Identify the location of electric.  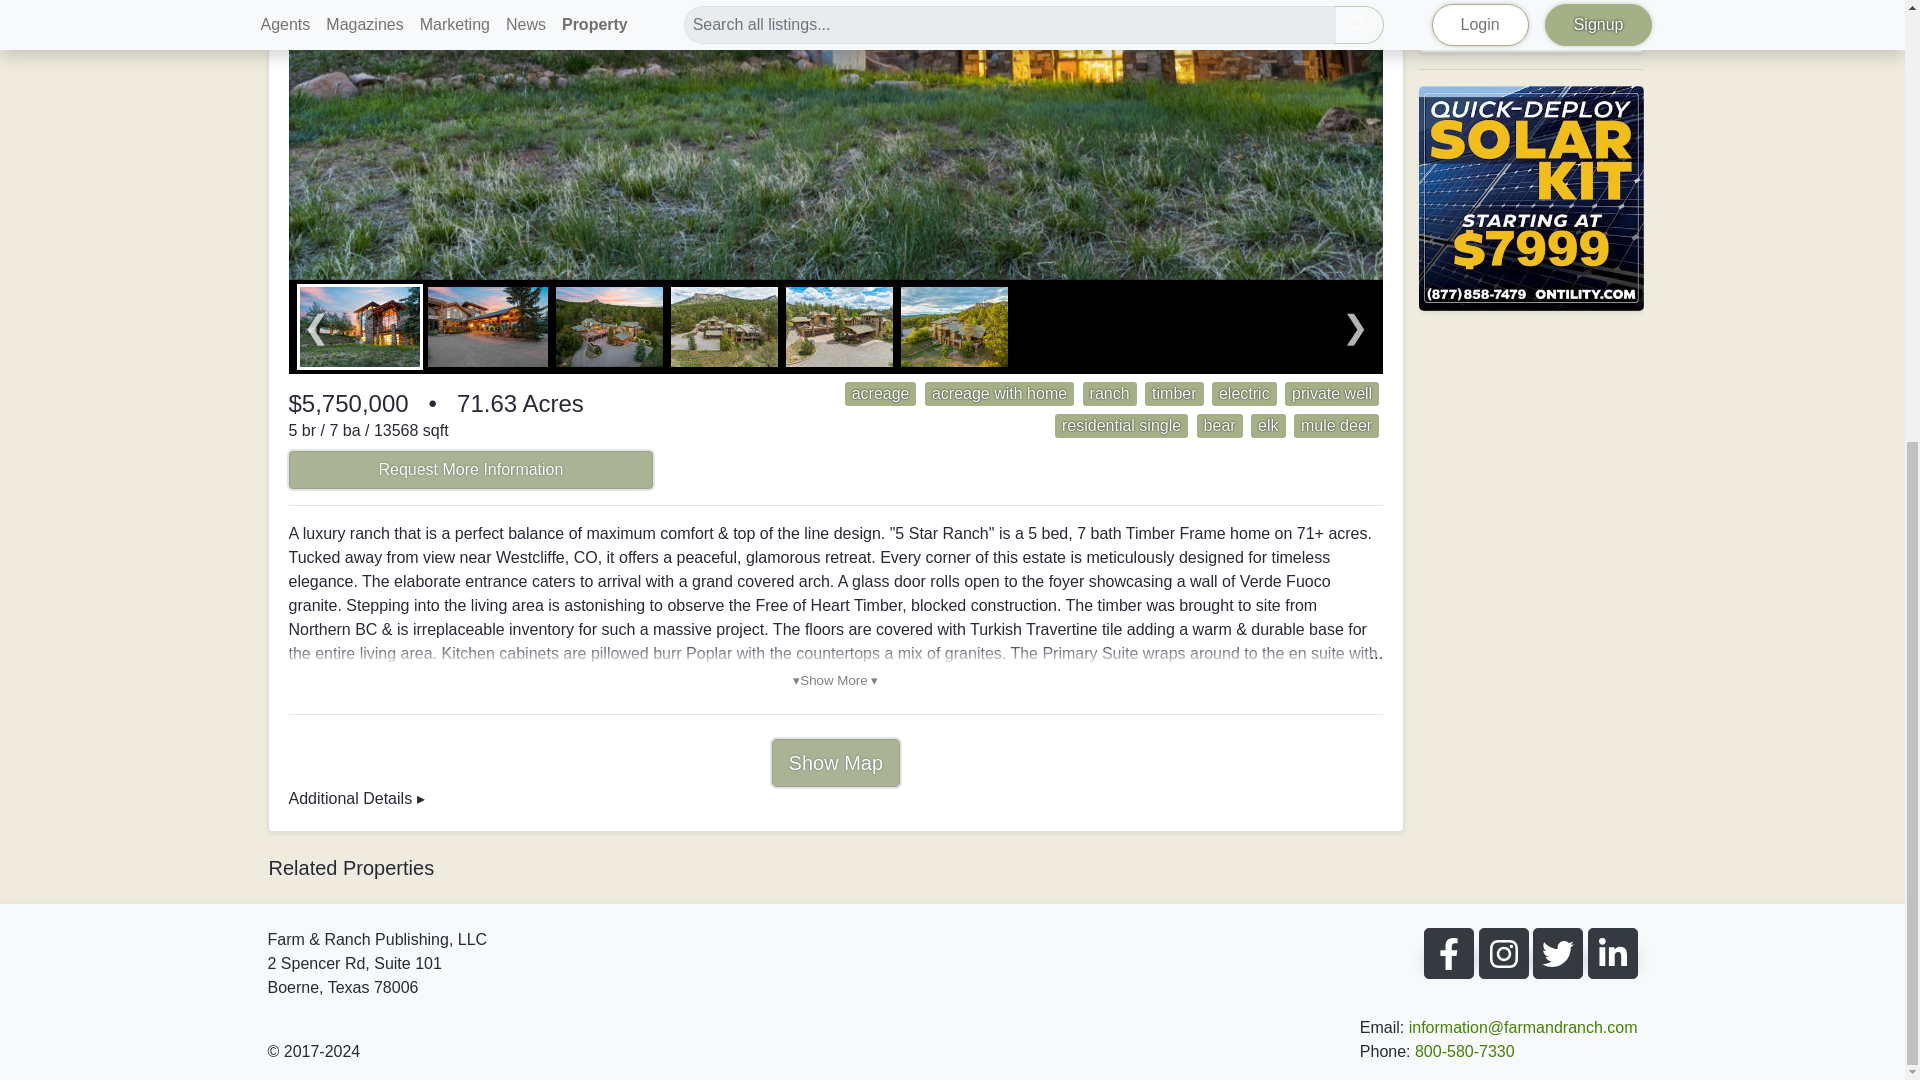
(1244, 394).